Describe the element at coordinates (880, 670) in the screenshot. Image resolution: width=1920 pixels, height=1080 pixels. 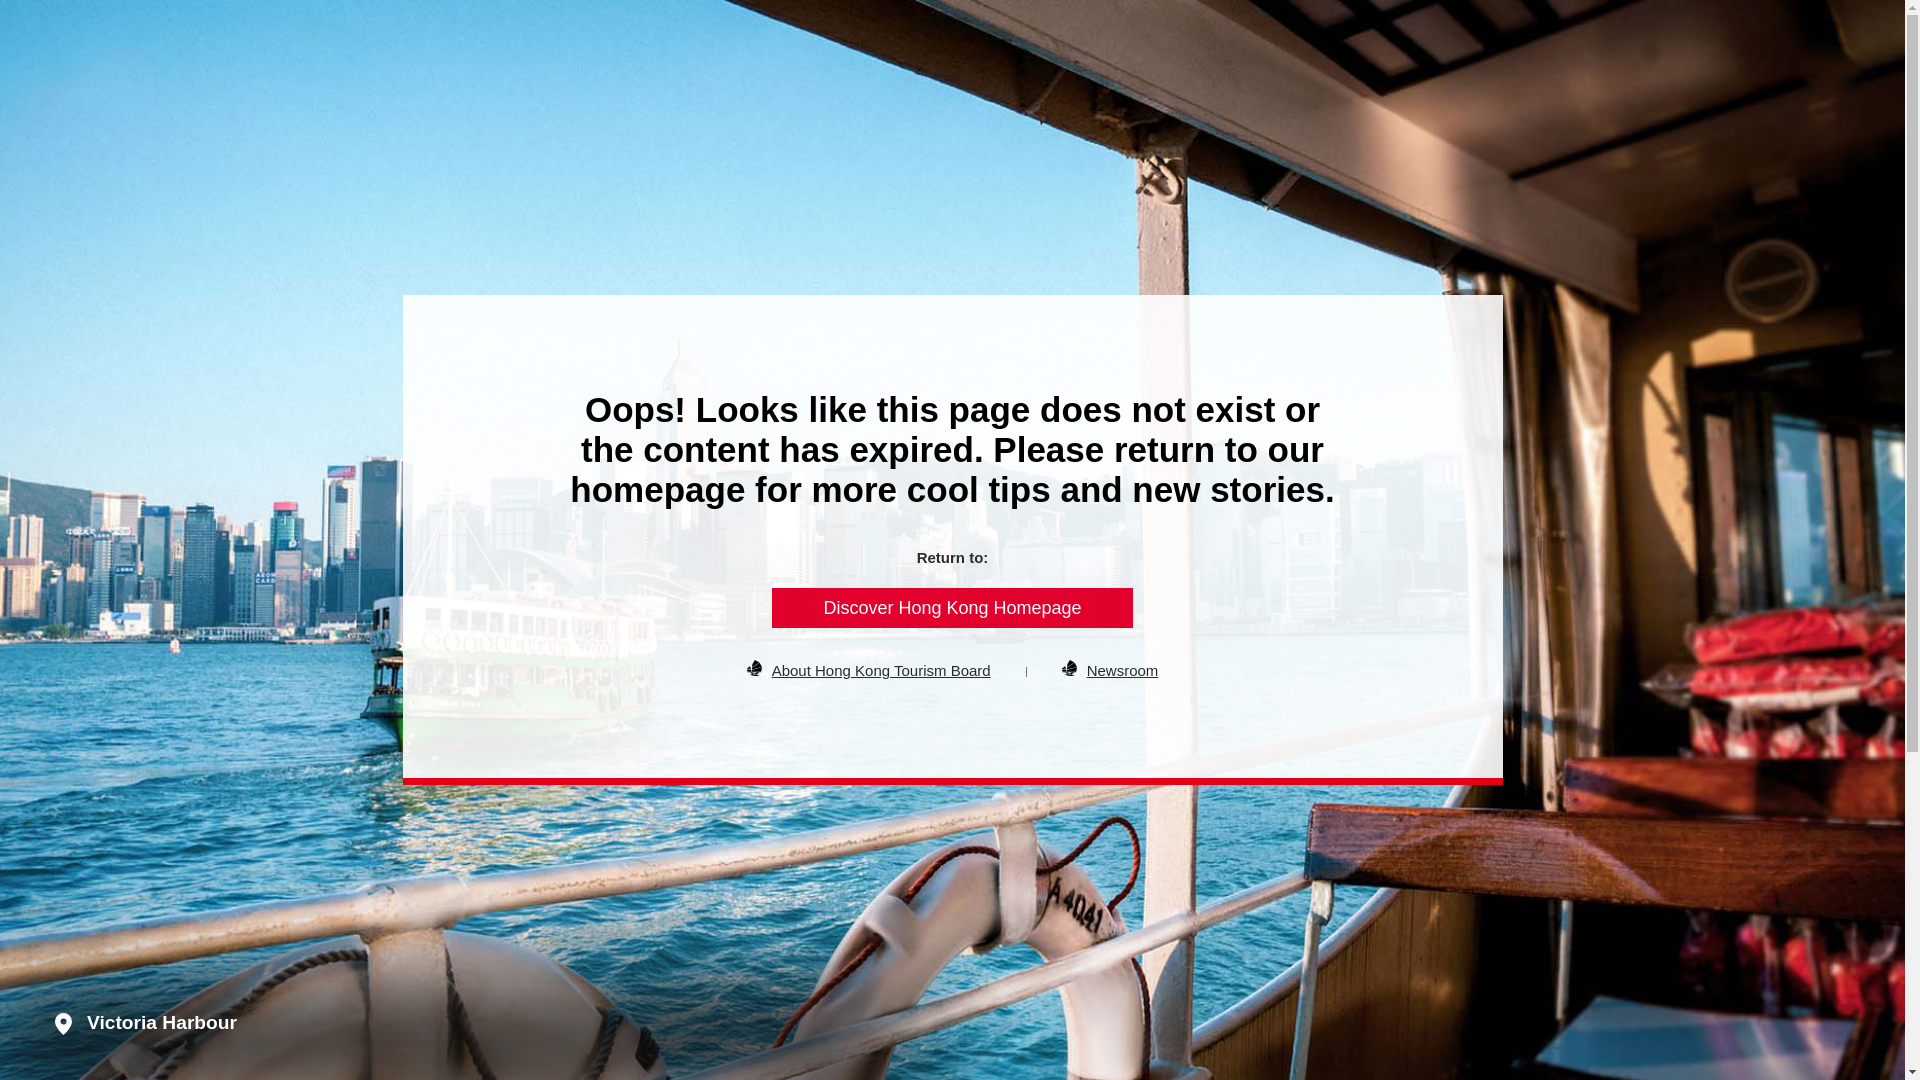
I see `About Hong Kong Tourism Board` at that location.